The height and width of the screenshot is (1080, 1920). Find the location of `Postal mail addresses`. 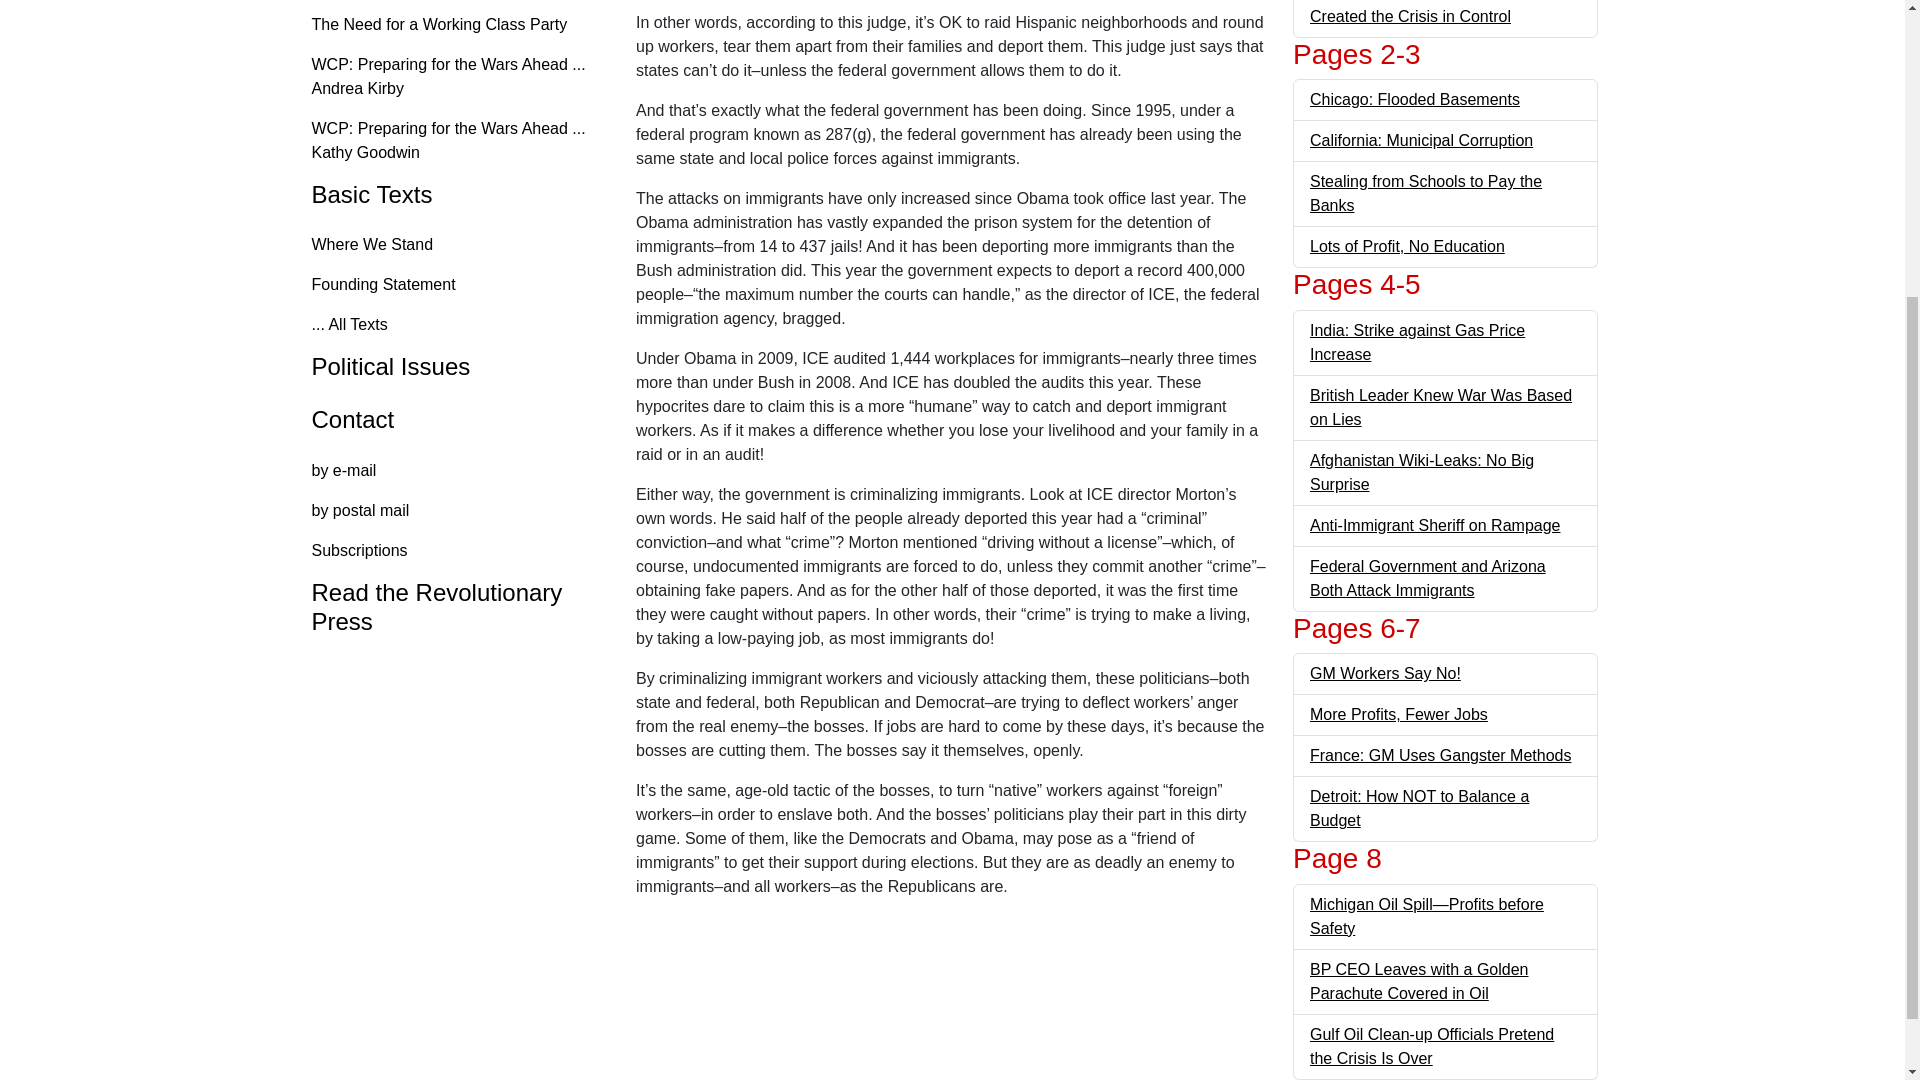

Postal mail addresses is located at coordinates (454, 511).